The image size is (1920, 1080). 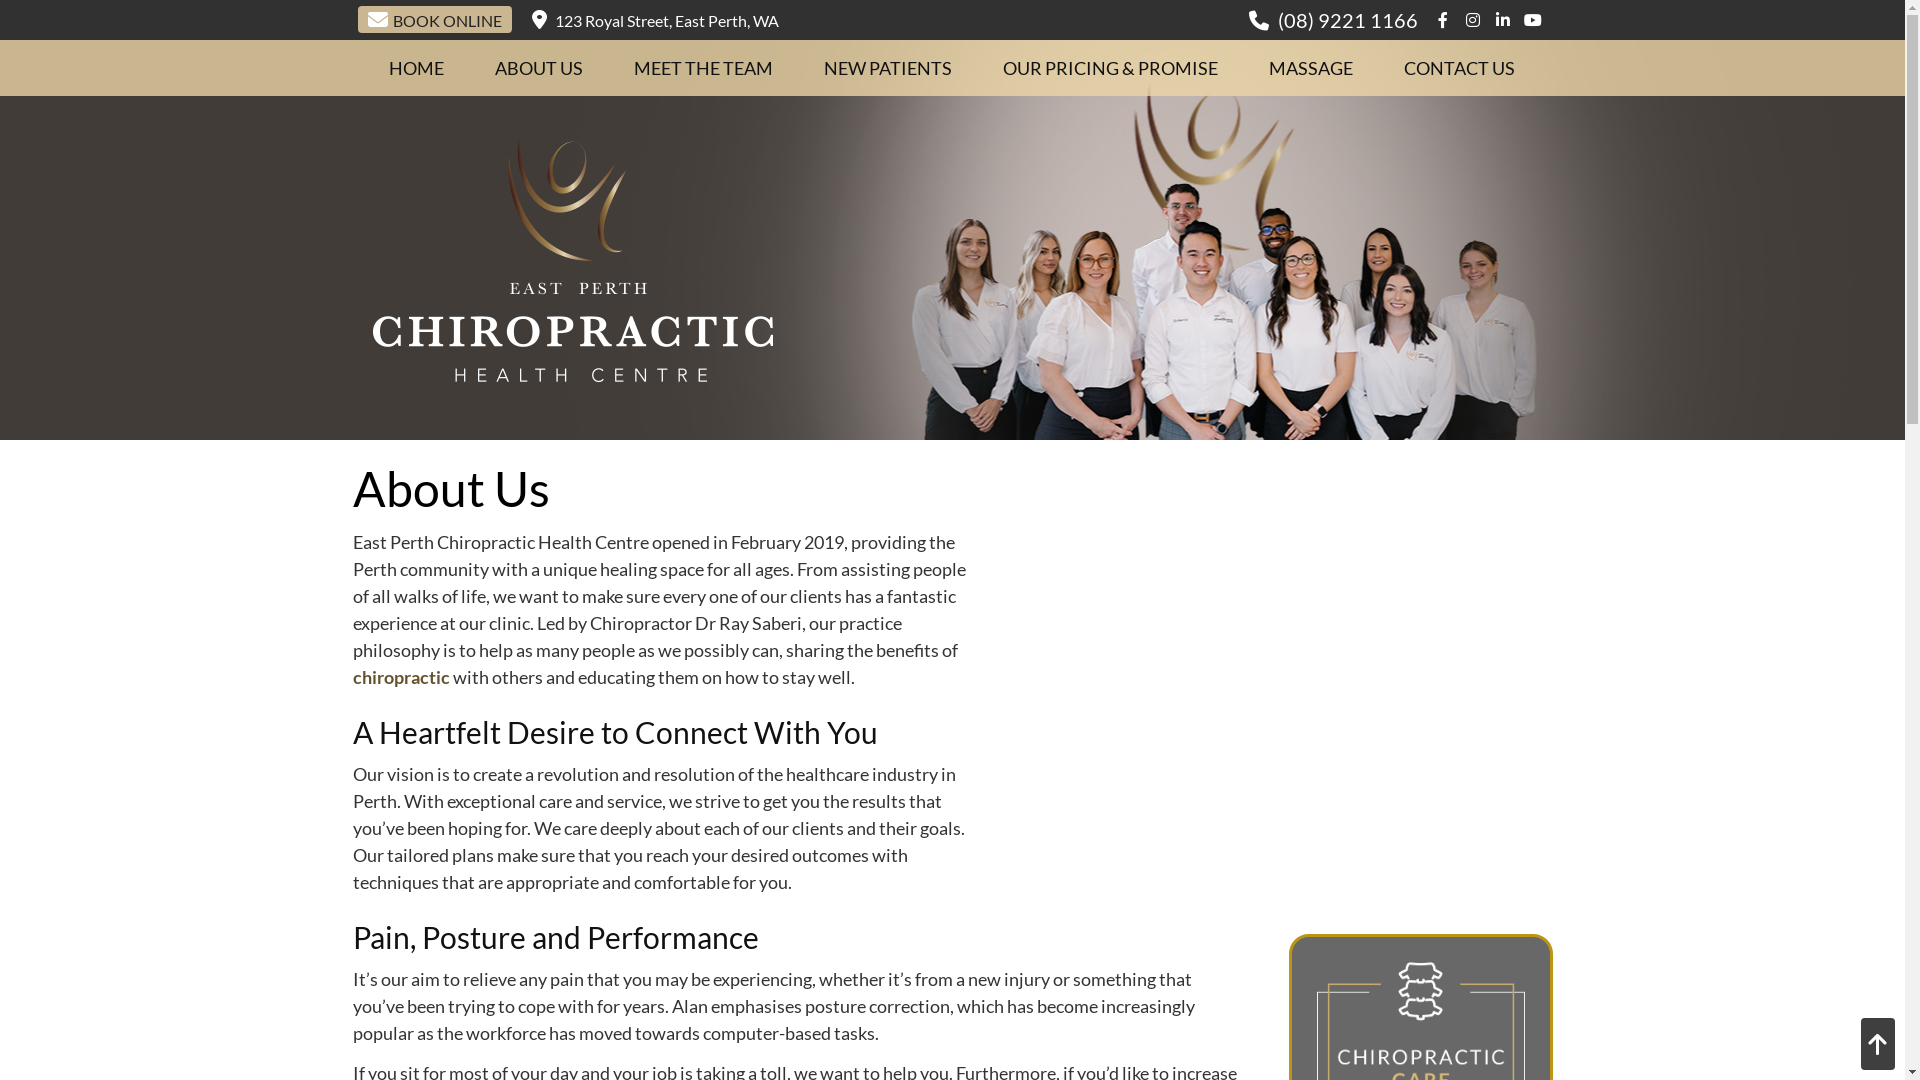 I want to click on MASSAGE, so click(x=1312, y=68).